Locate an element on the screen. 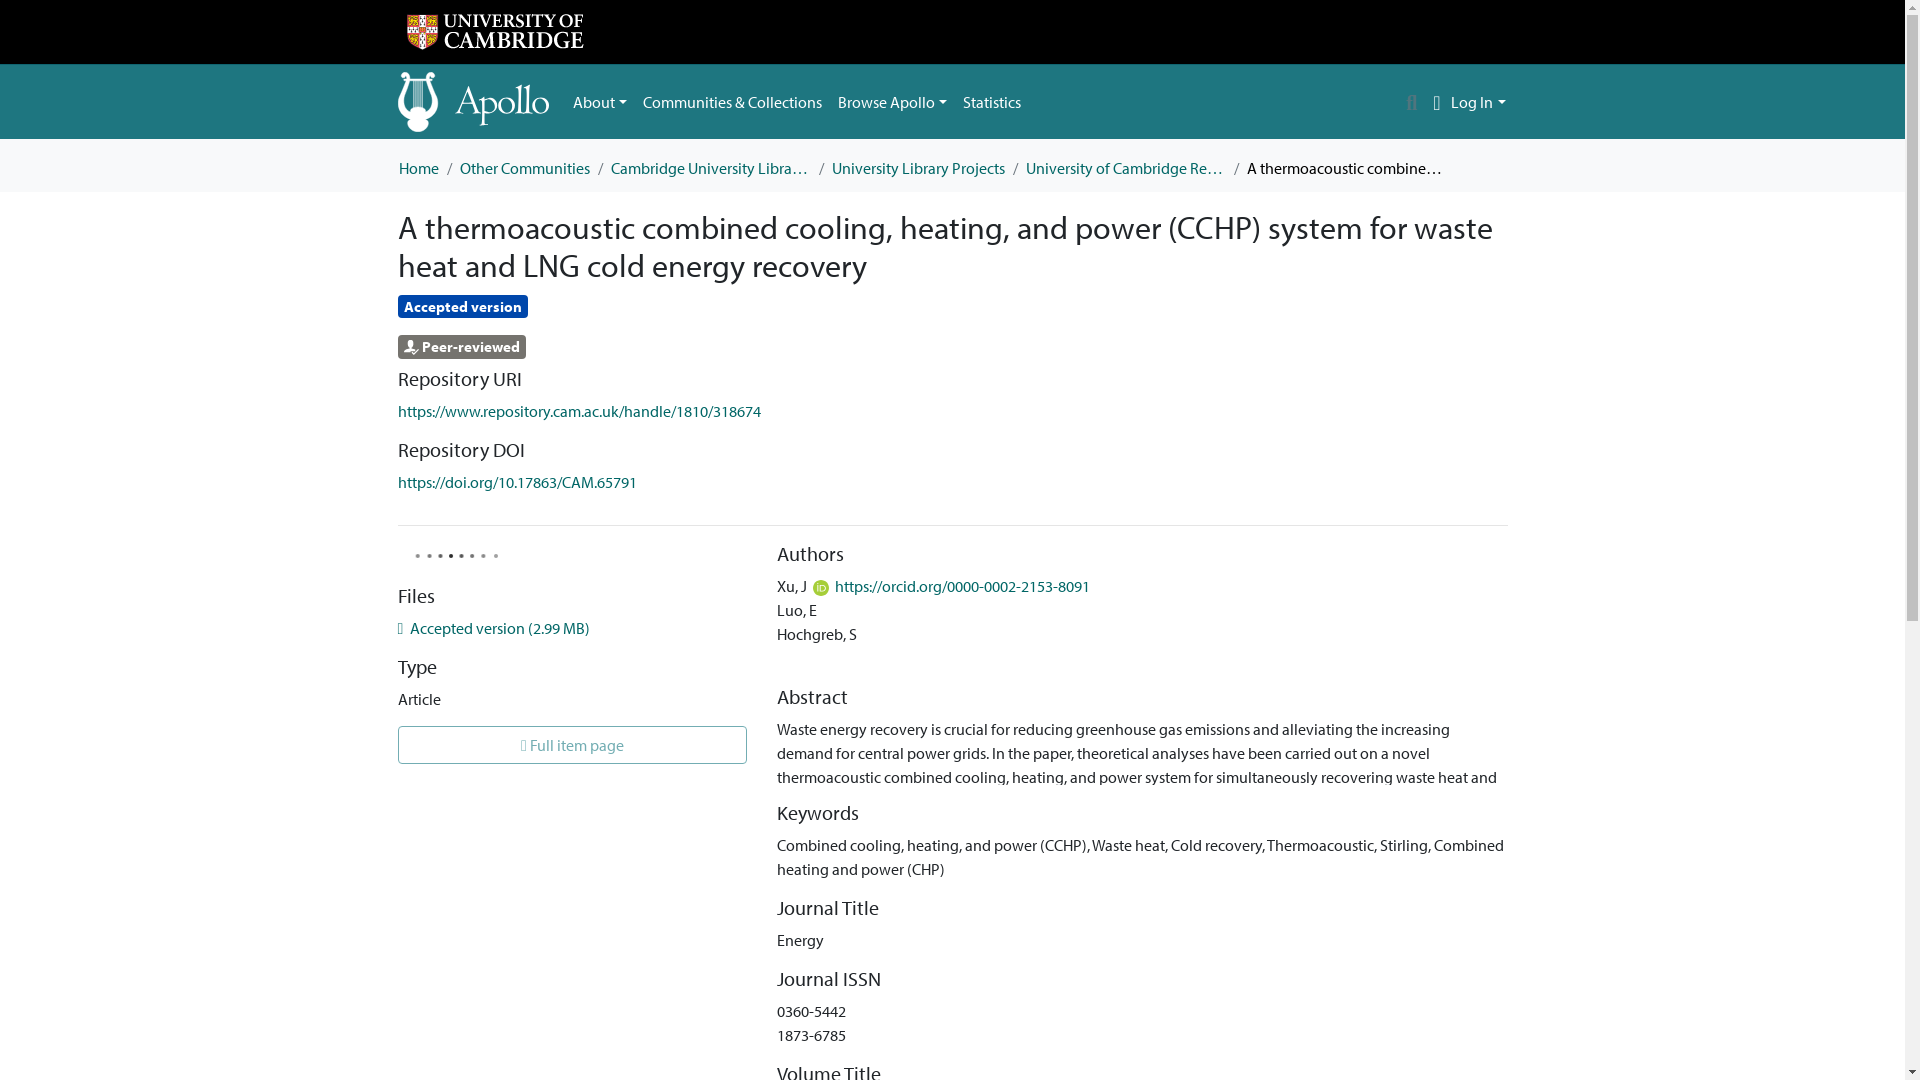  Cambridge University Libraries is located at coordinates (710, 168).